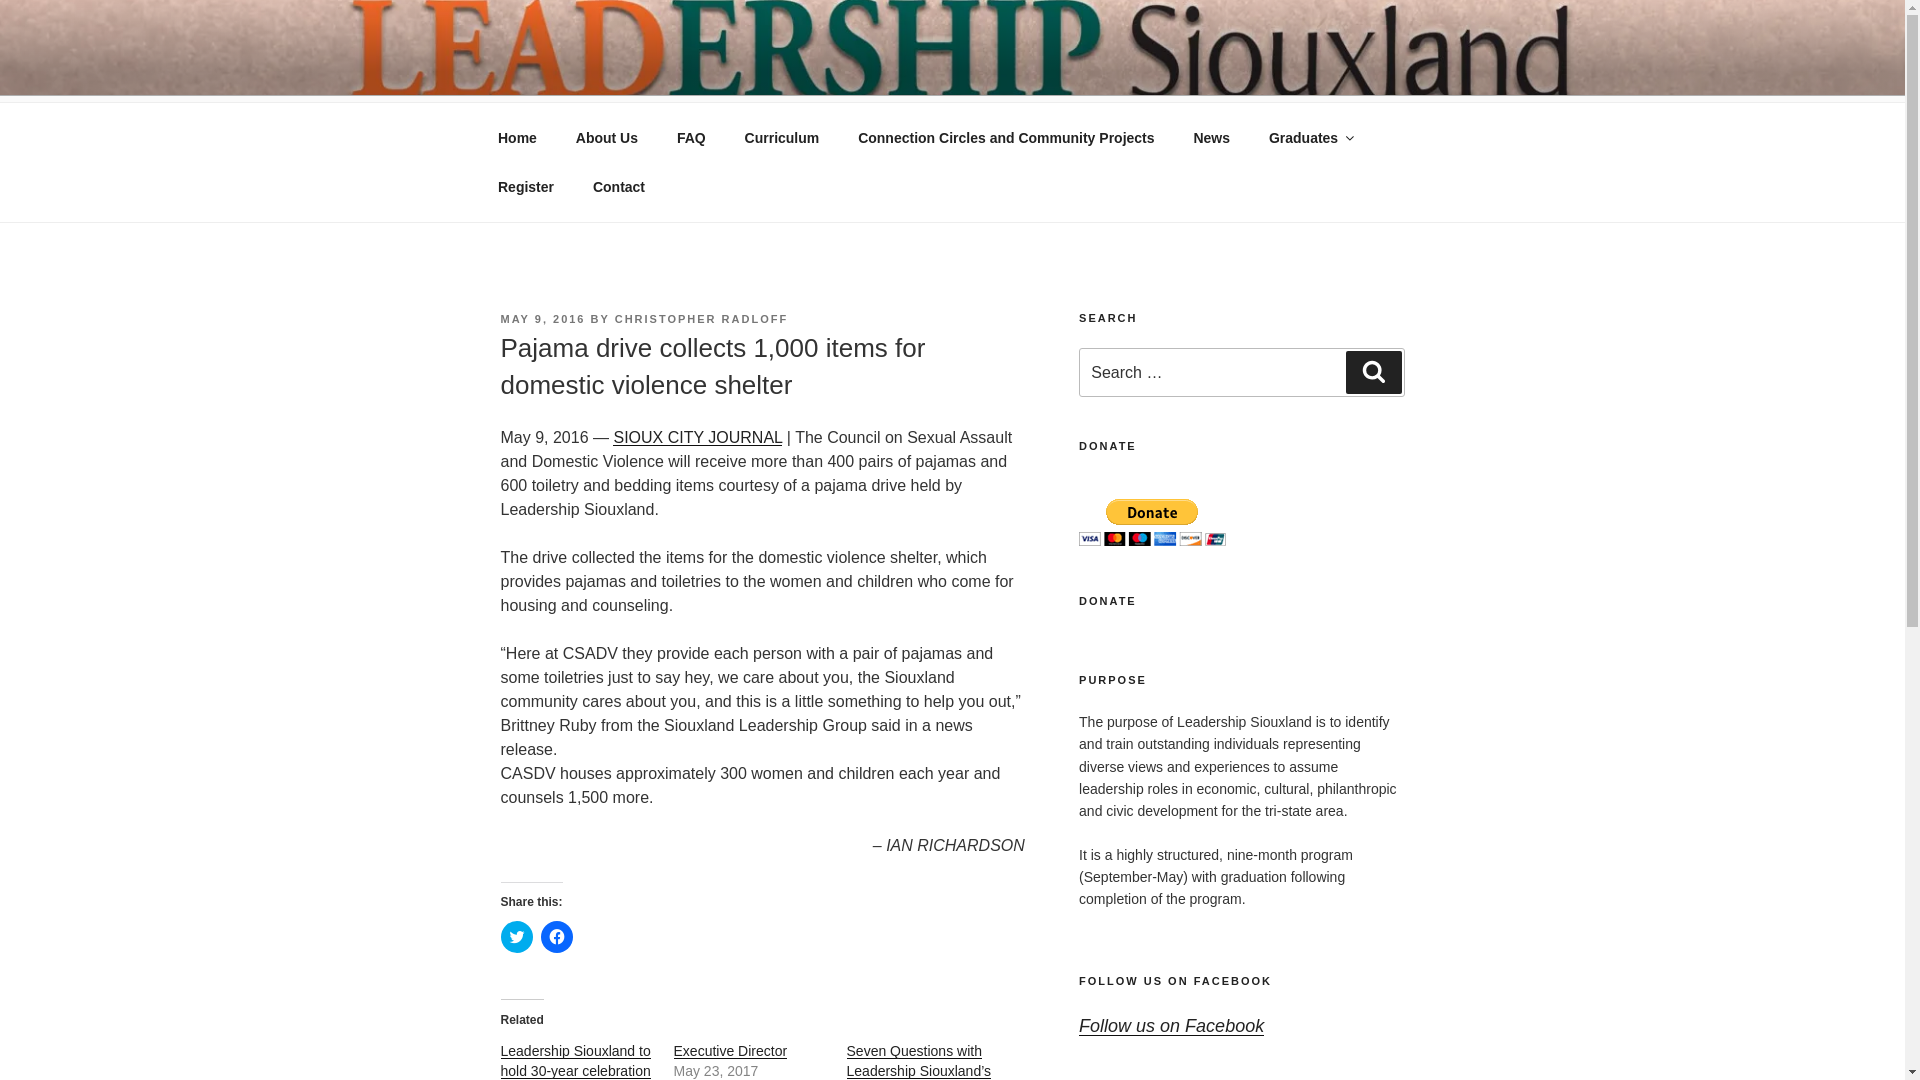  Describe the element at coordinates (782, 138) in the screenshot. I see `Curriculum` at that location.